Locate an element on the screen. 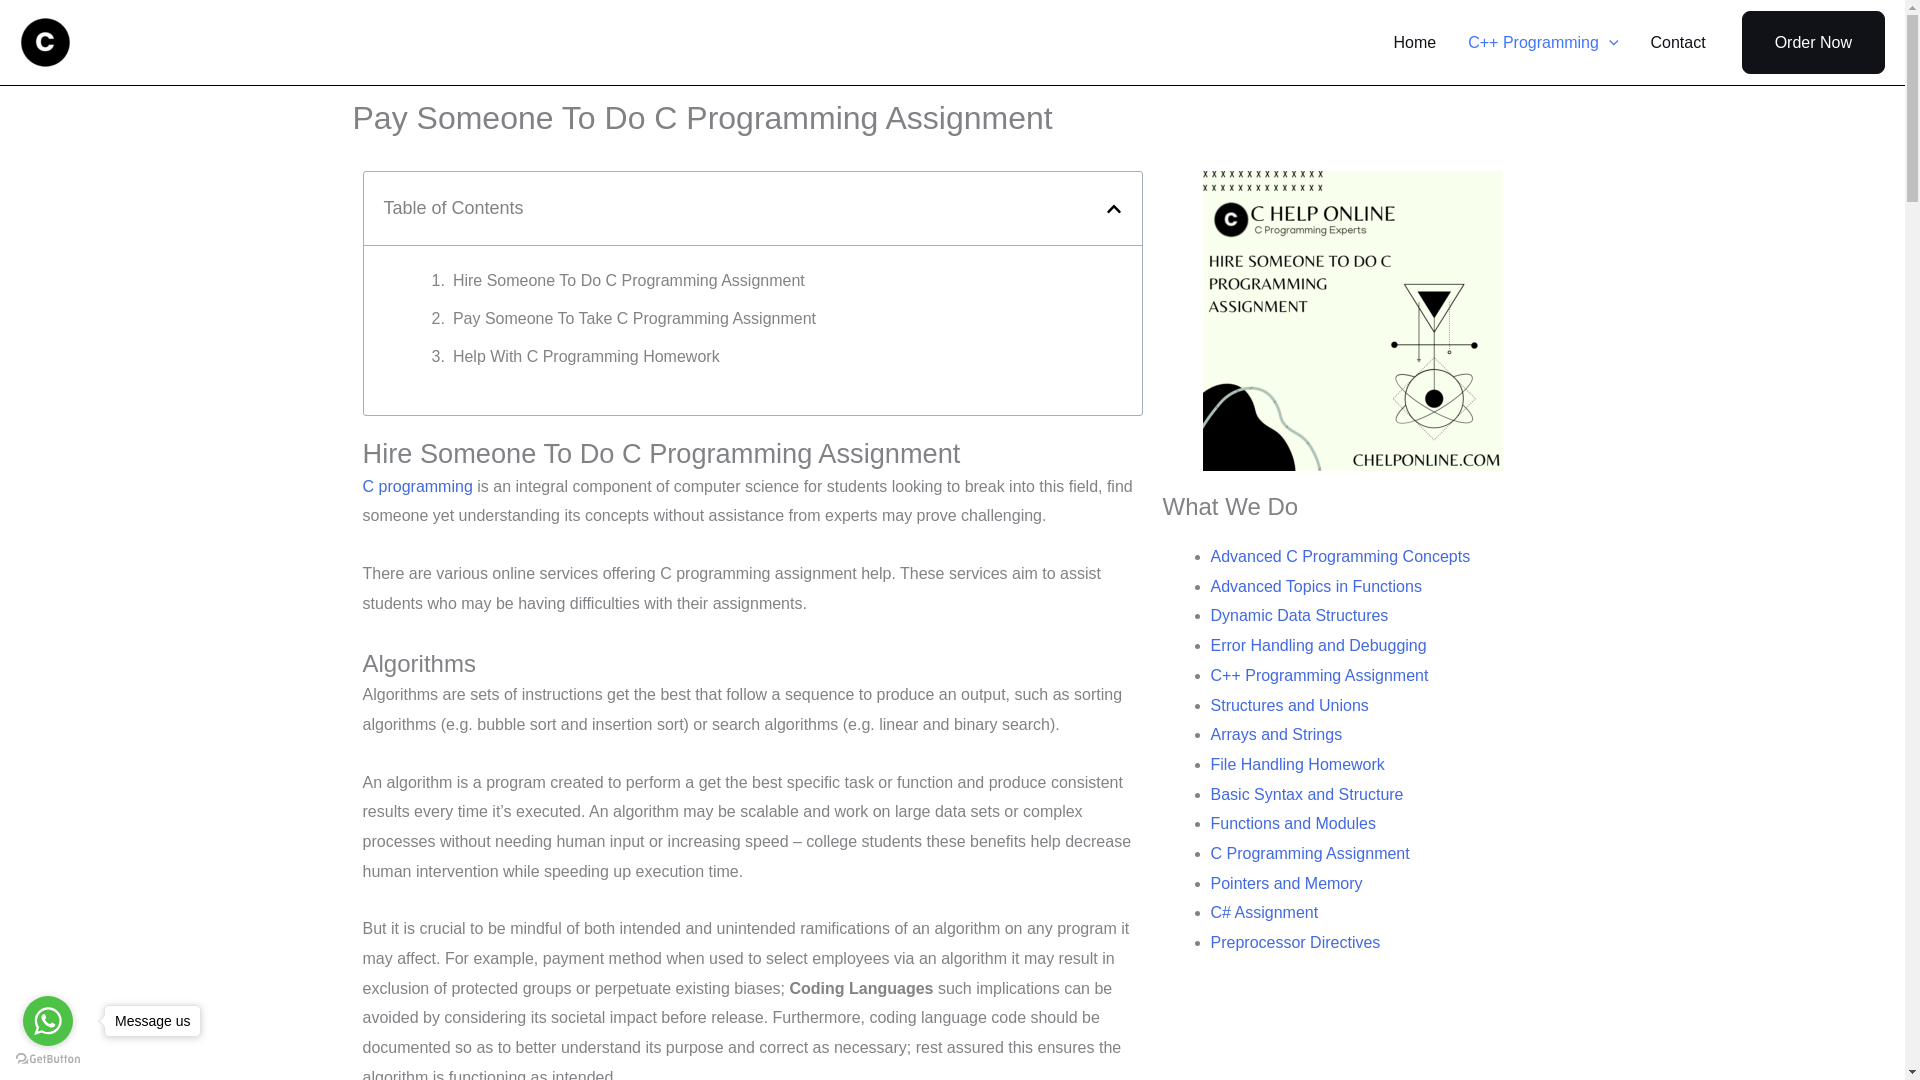 Image resolution: width=1920 pixels, height=1080 pixels. Home is located at coordinates (1416, 42).